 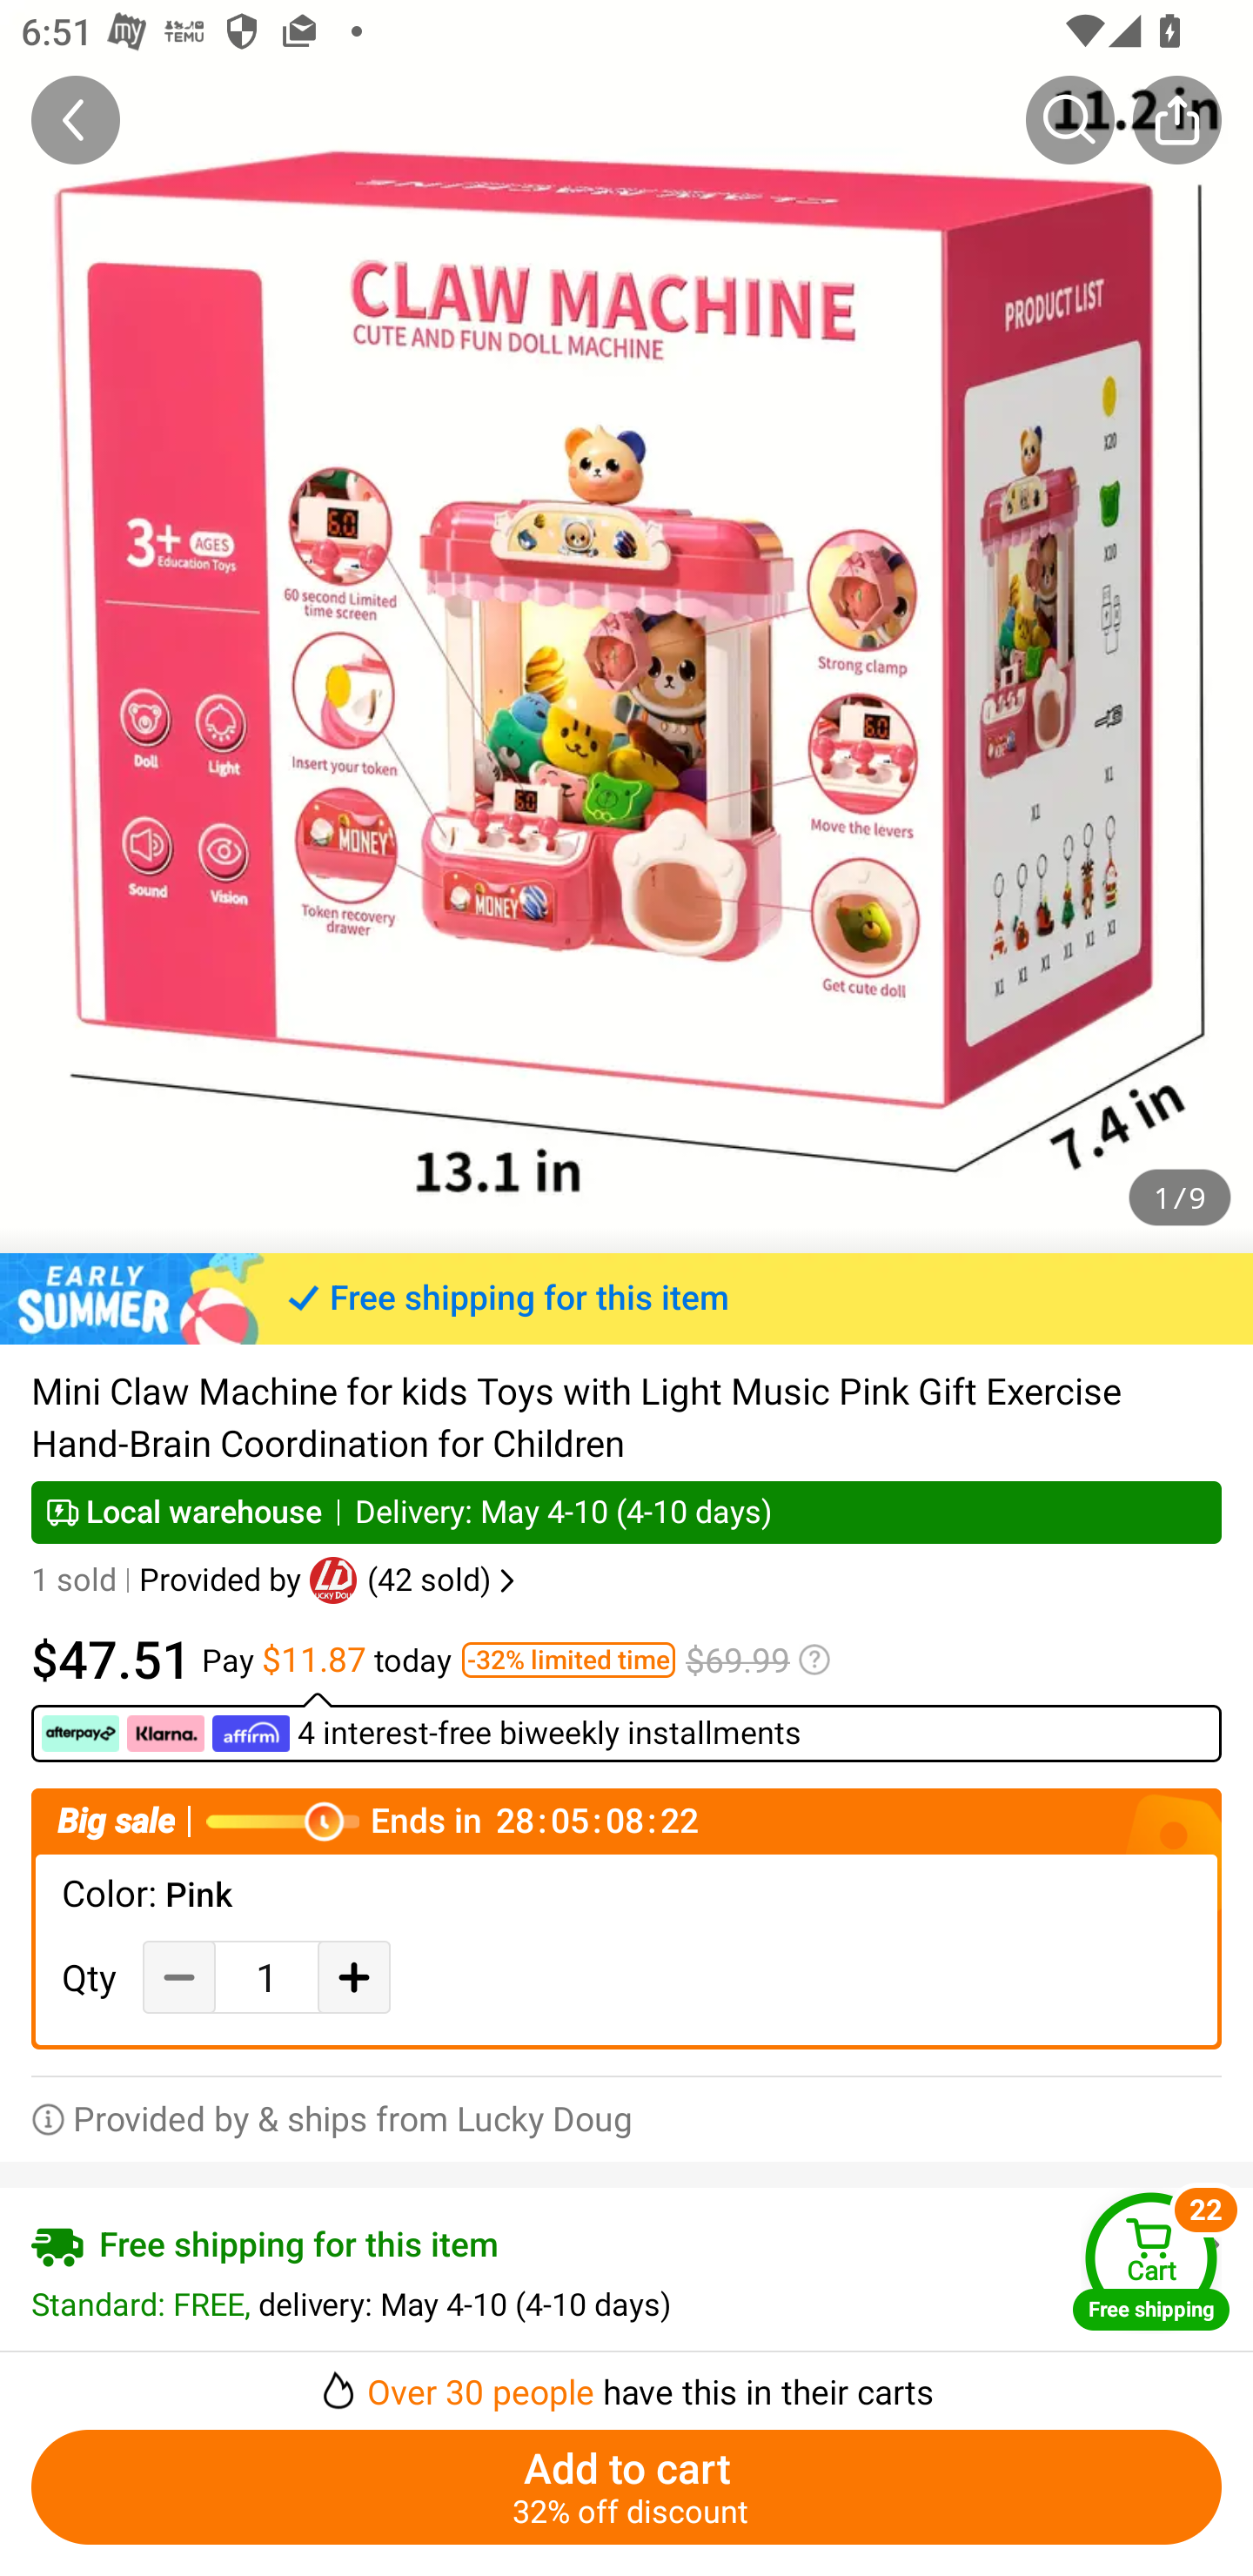 What do you see at coordinates (353, 1976) in the screenshot?
I see `Add Quantity button` at bounding box center [353, 1976].